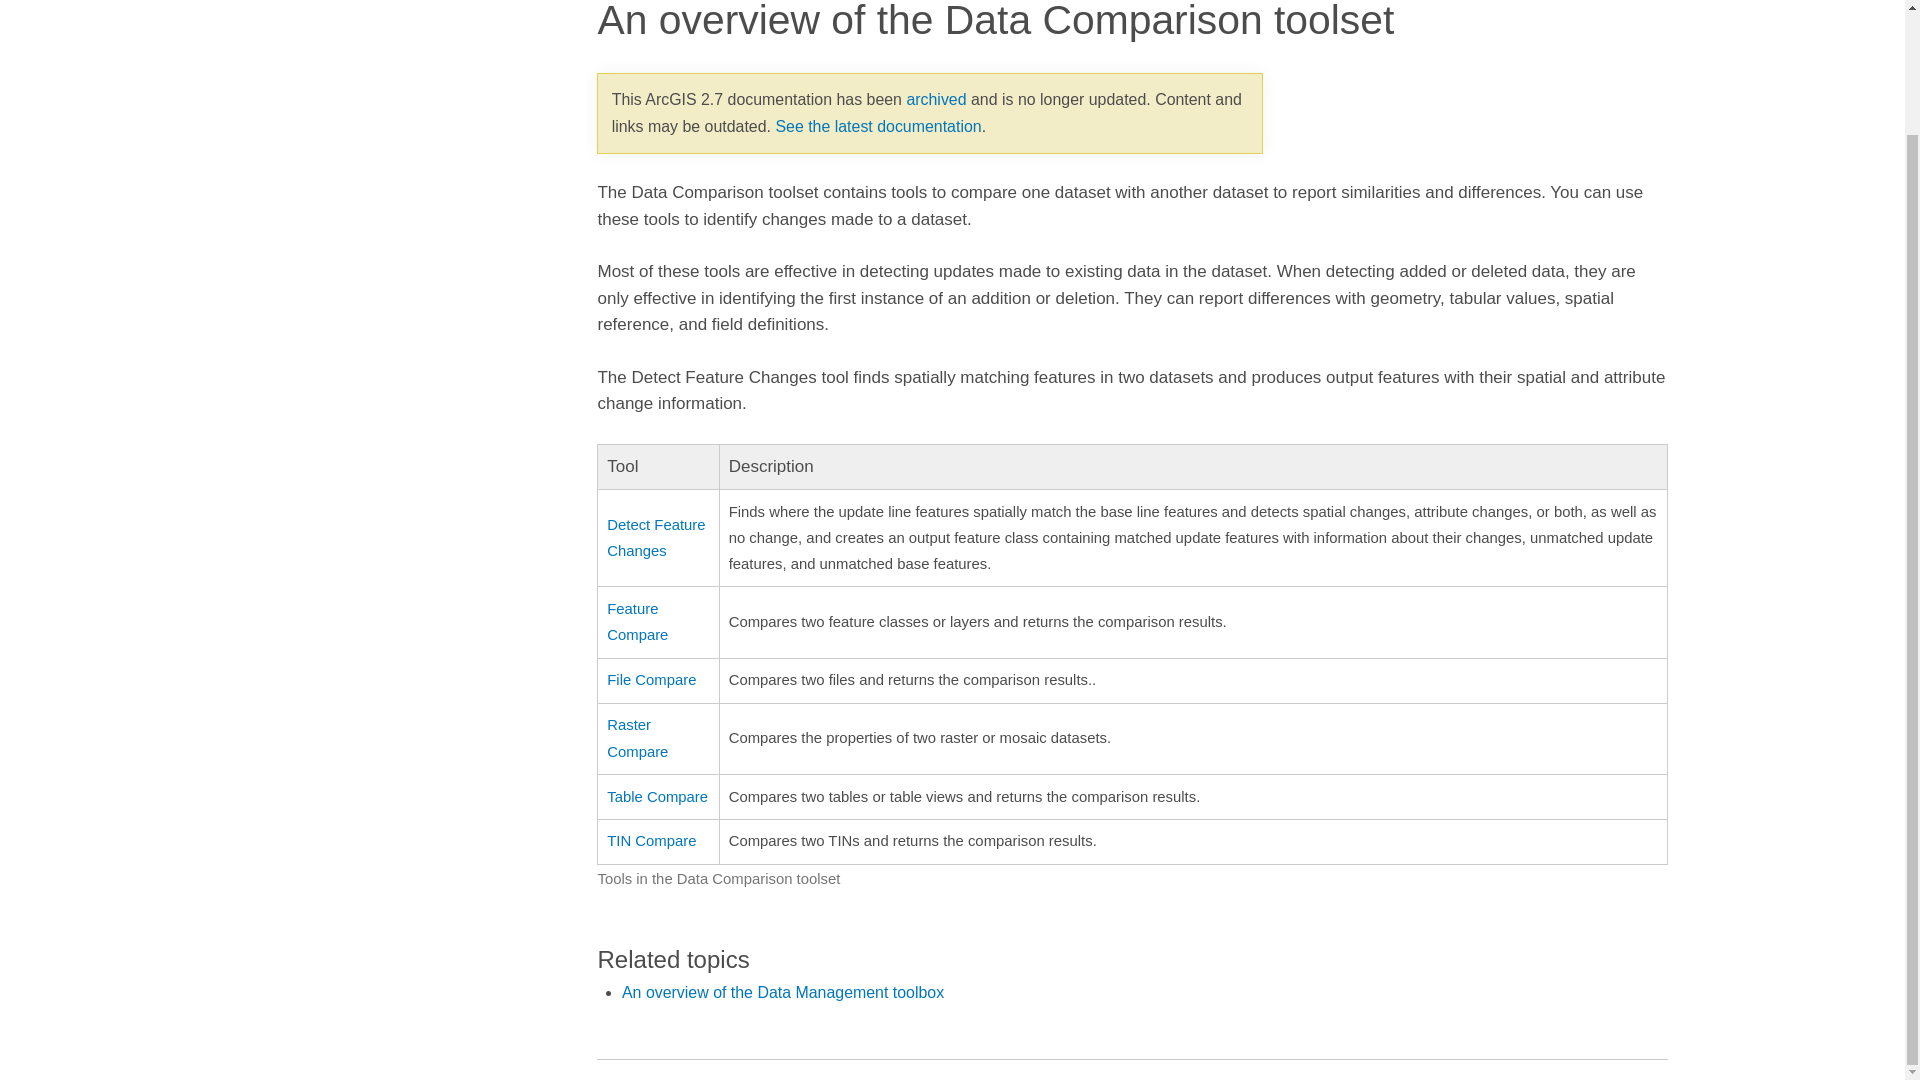 Image resolution: width=1920 pixels, height=1080 pixels. I want to click on File Compare, so click(650, 679).